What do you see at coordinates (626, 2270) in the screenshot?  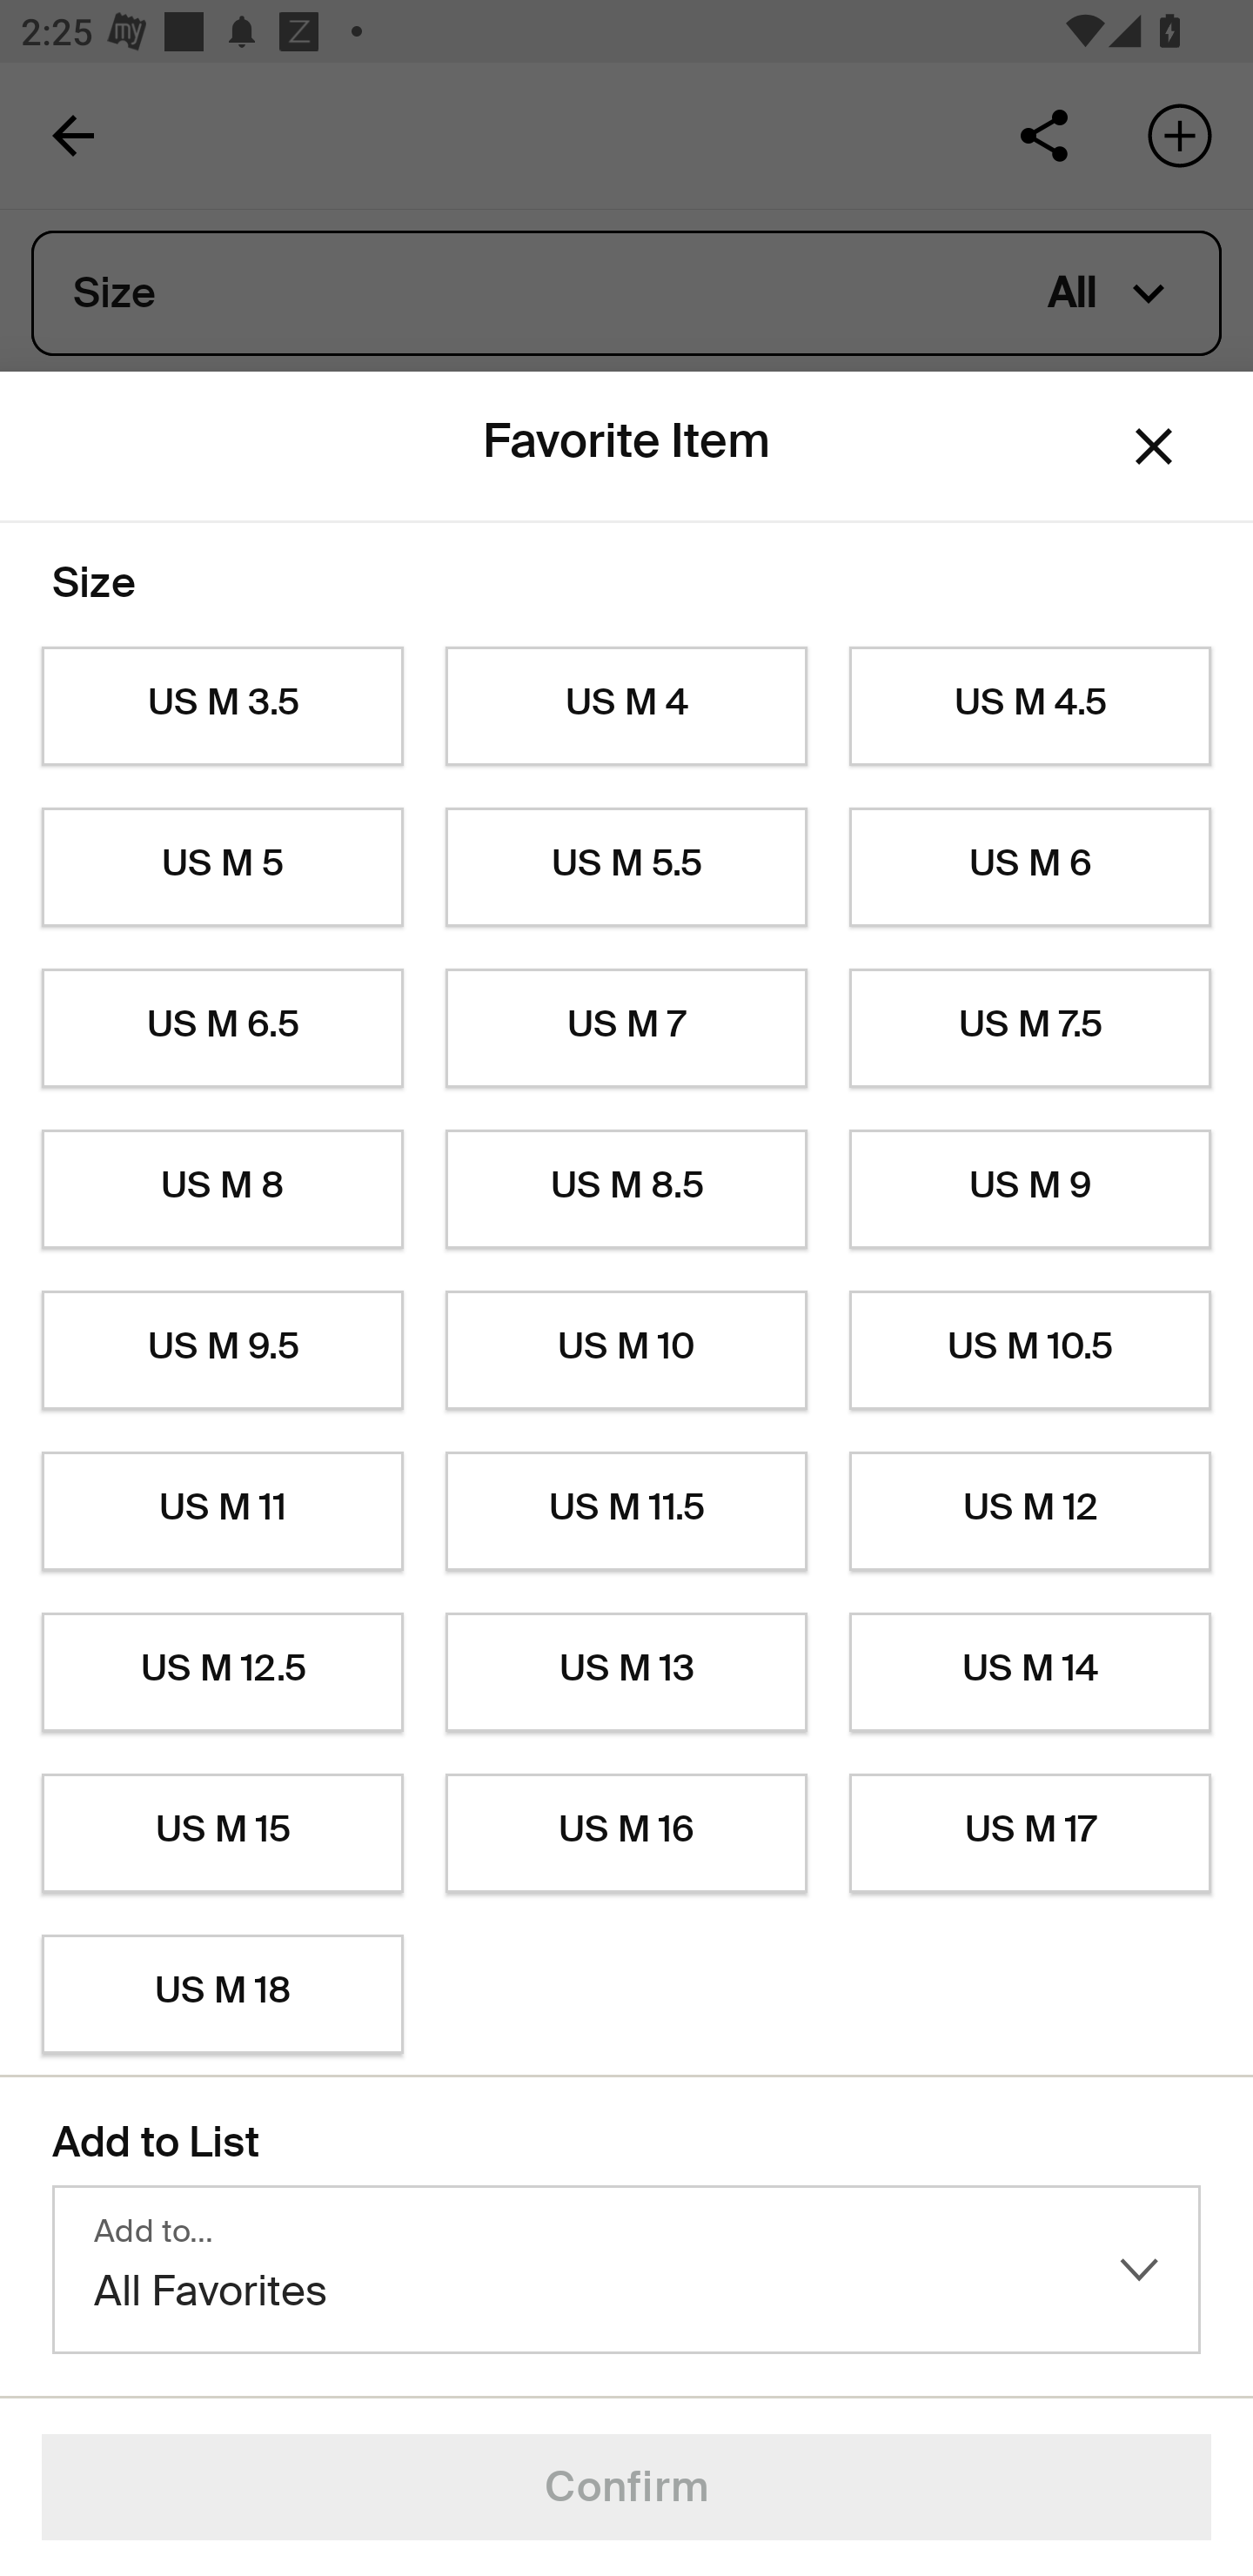 I see `Add to… All Favorites` at bounding box center [626, 2270].